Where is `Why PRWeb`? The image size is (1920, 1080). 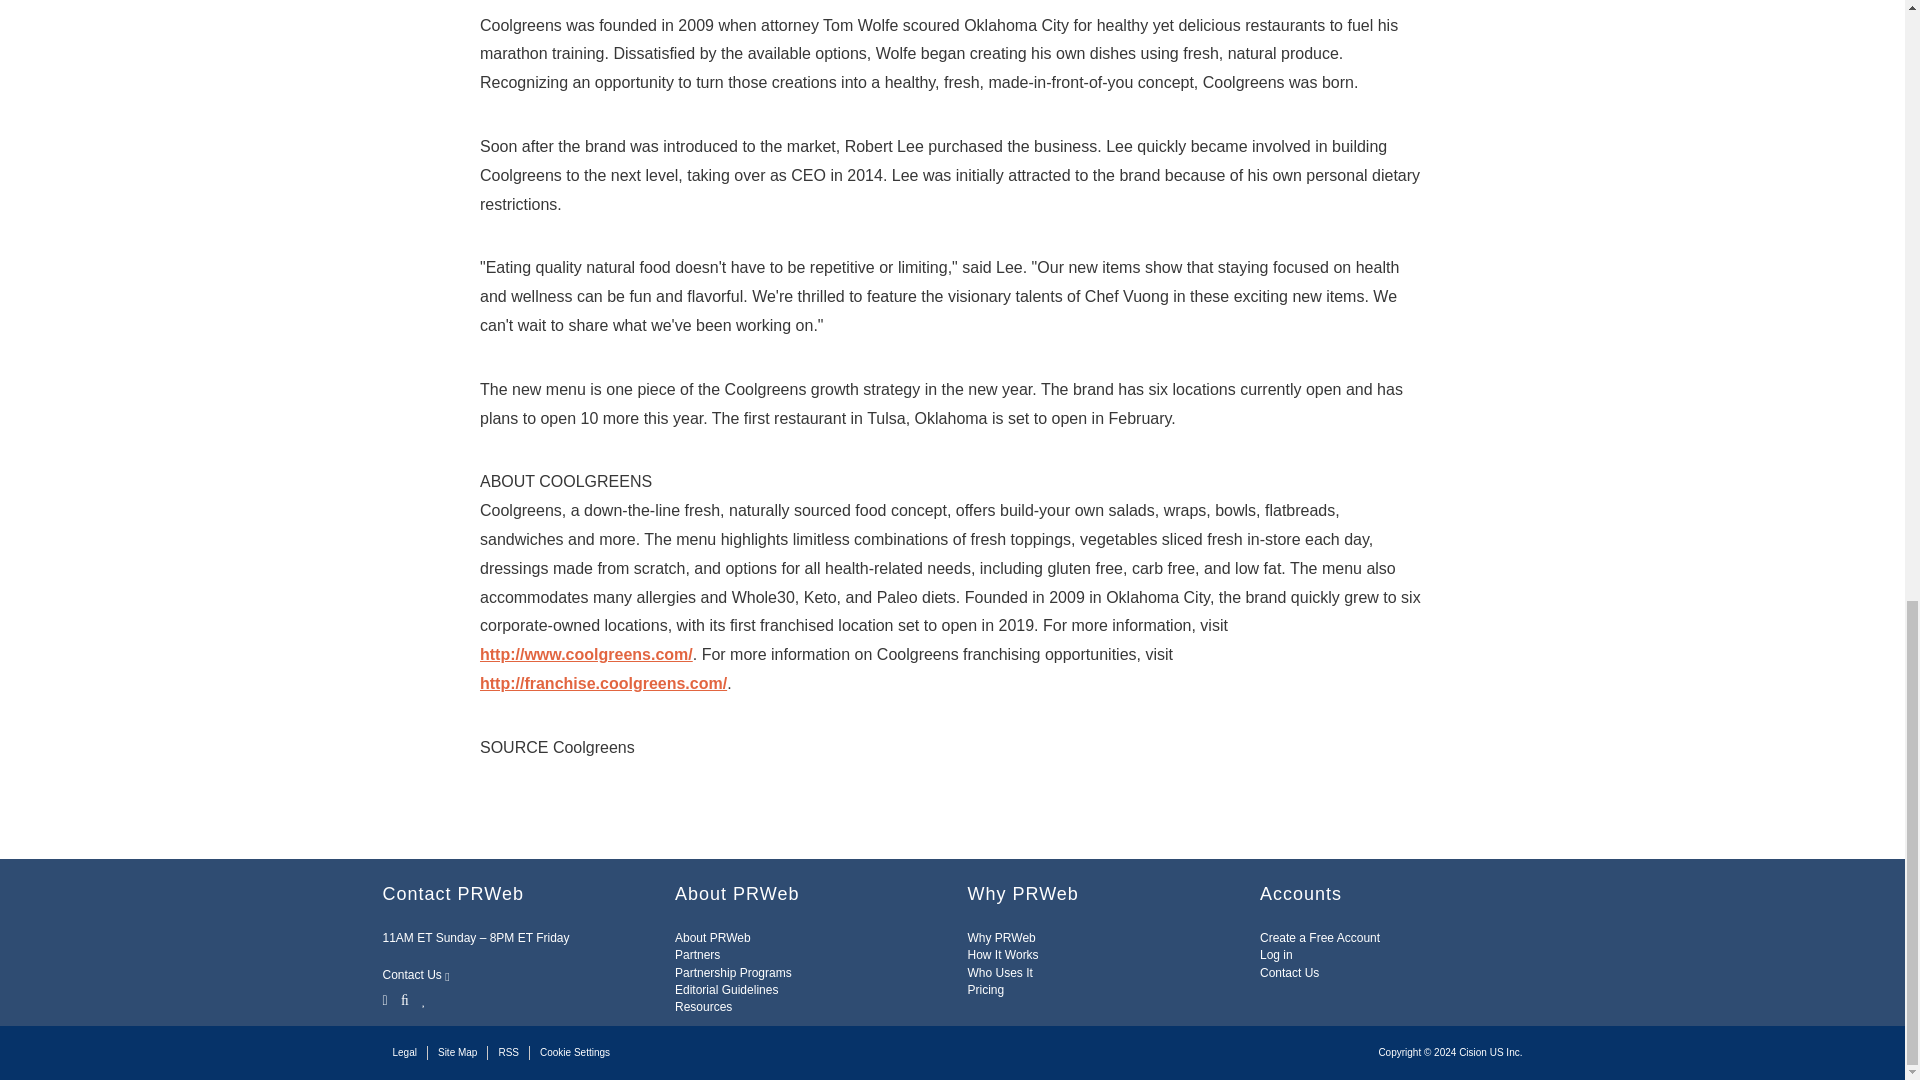
Why PRWeb is located at coordinates (1002, 938).